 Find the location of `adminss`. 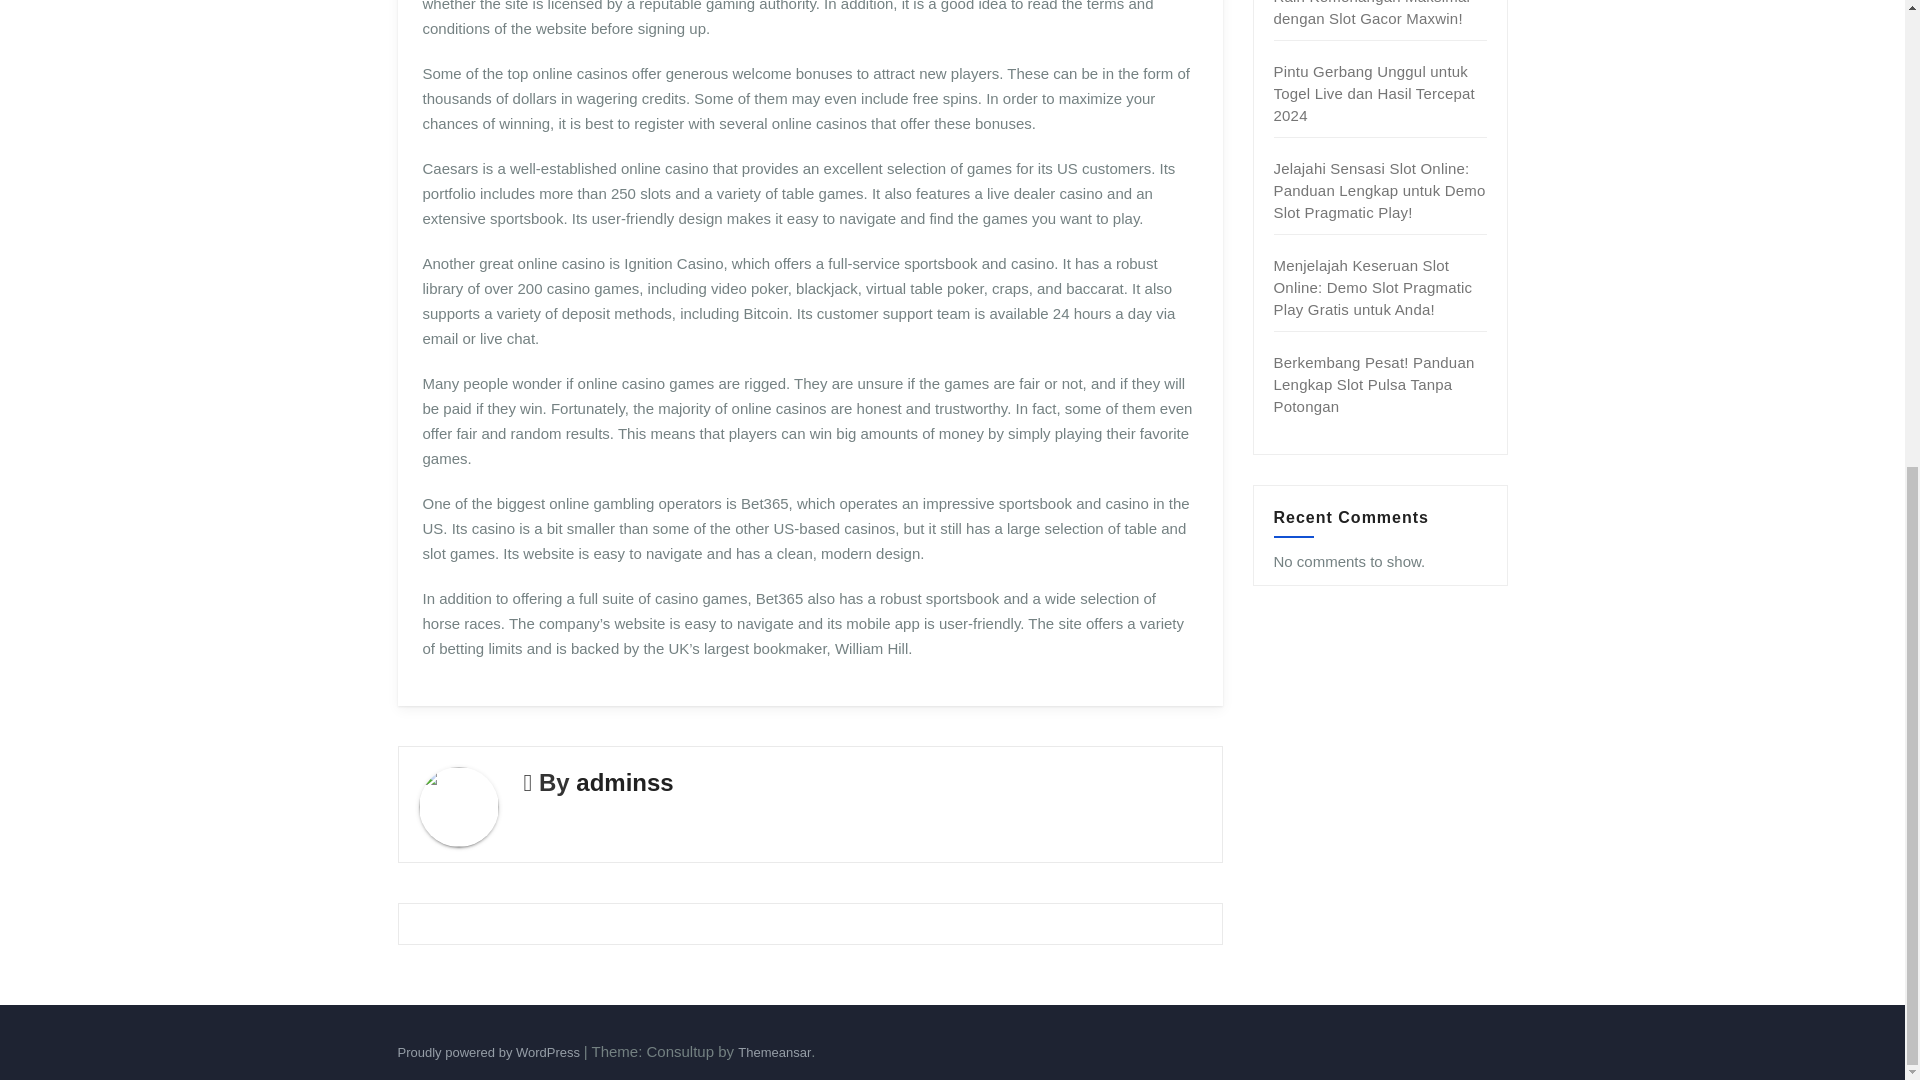

adminss is located at coordinates (624, 782).